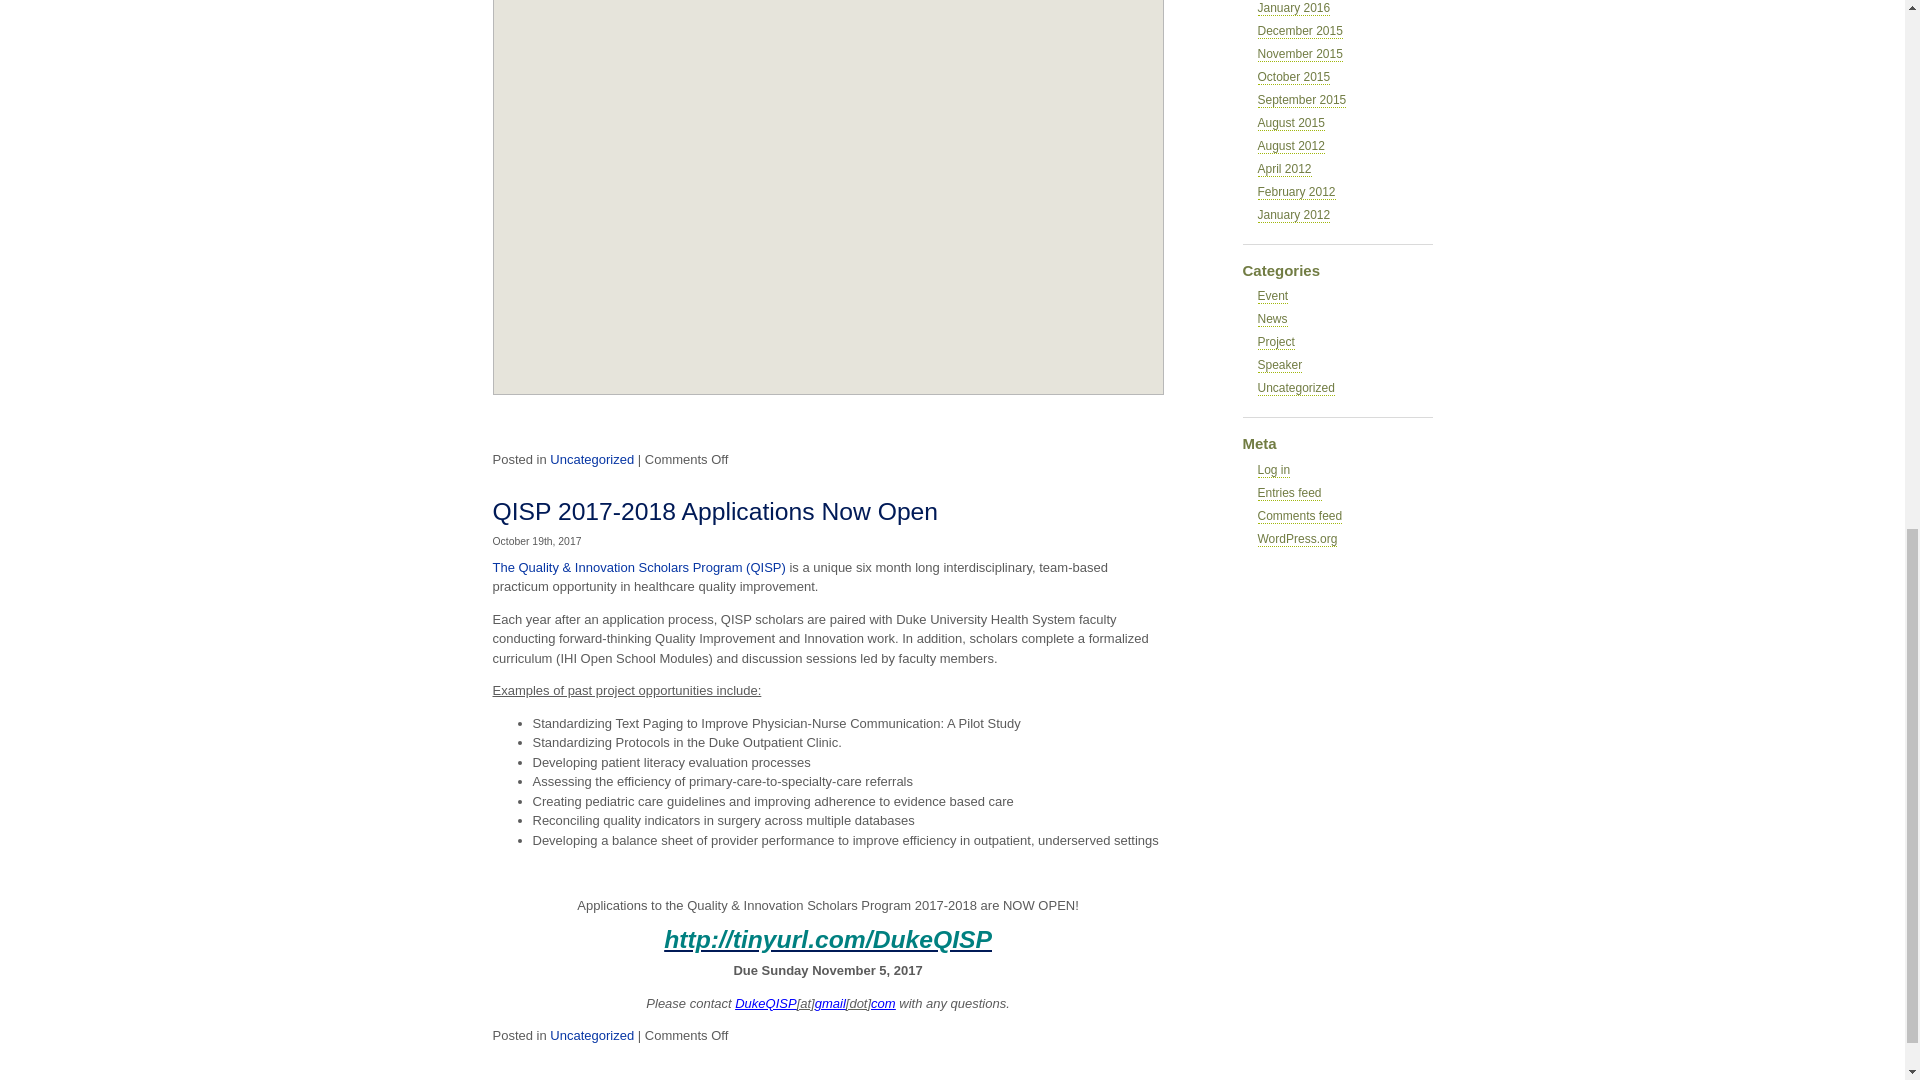 The height and width of the screenshot is (1080, 1920). I want to click on Uncategorized, so click(591, 459).